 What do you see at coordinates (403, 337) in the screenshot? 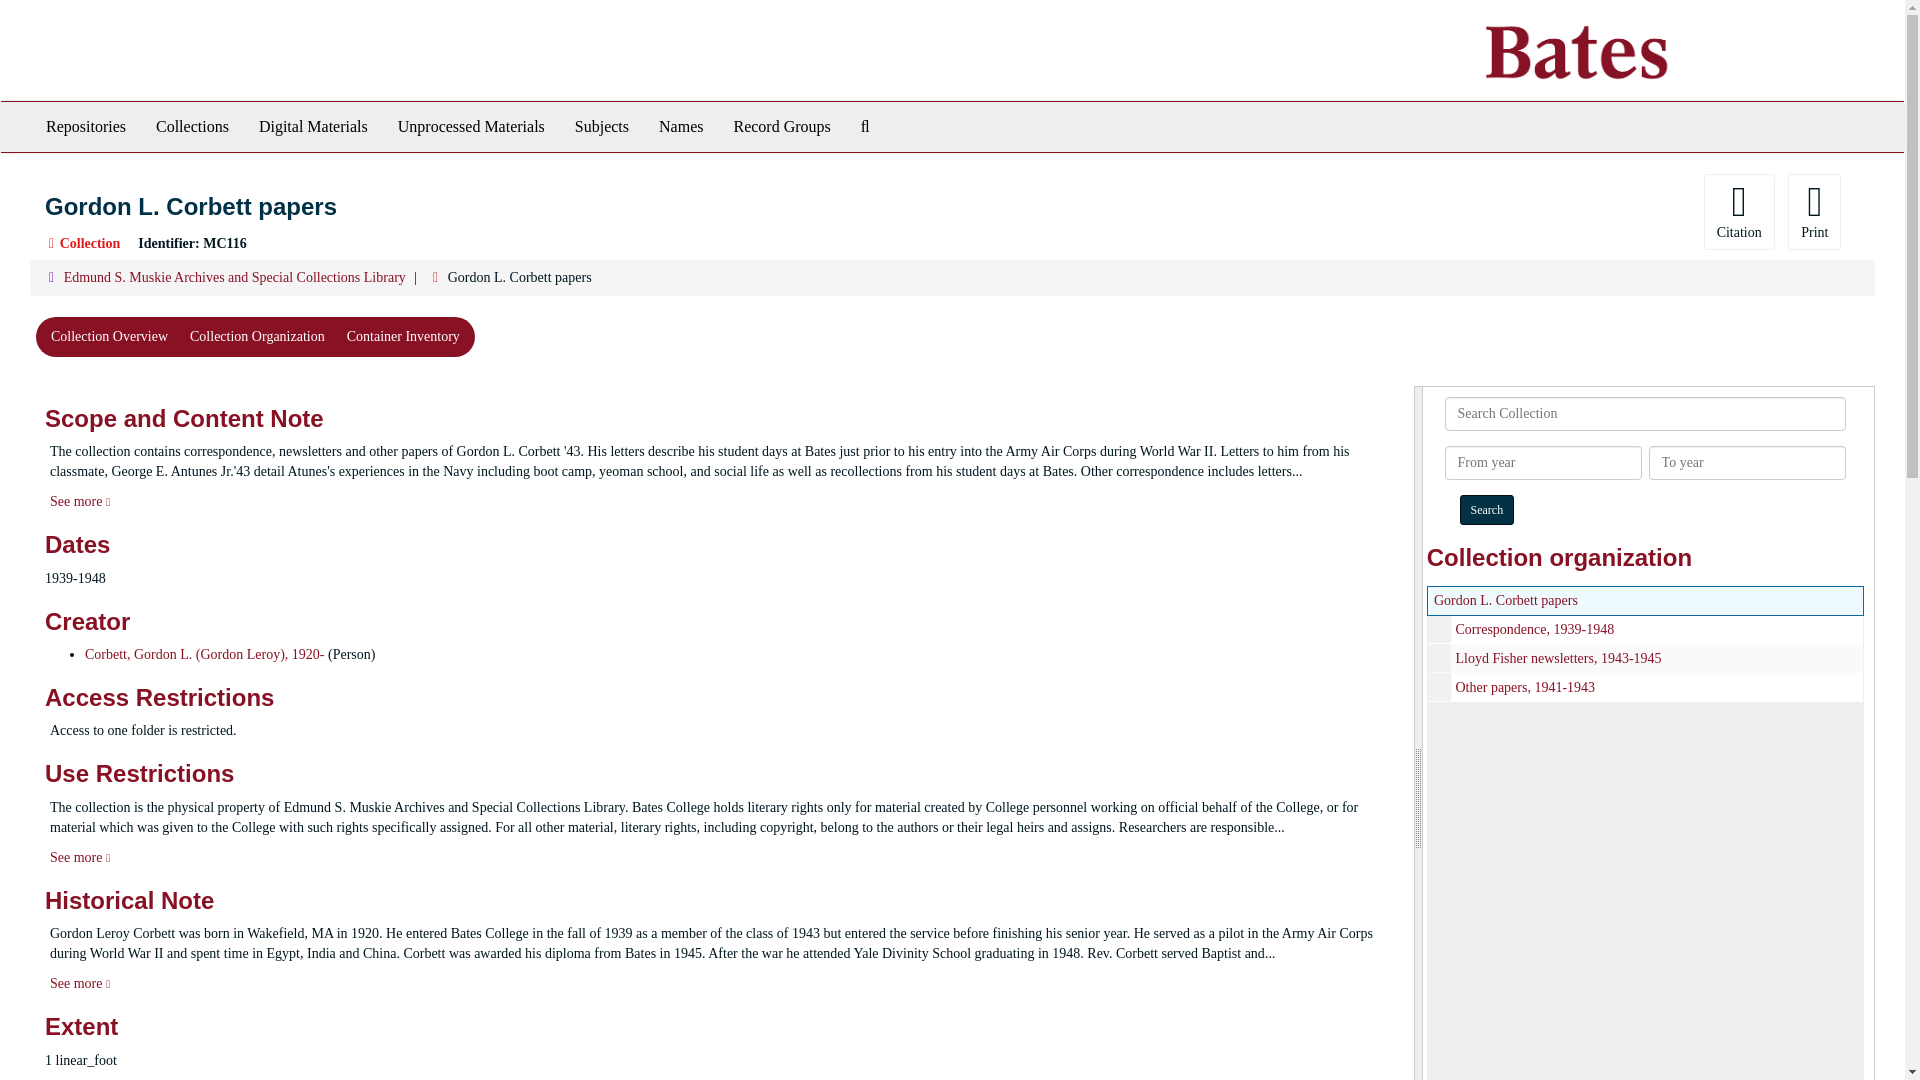
I see `Container Inventory` at bounding box center [403, 337].